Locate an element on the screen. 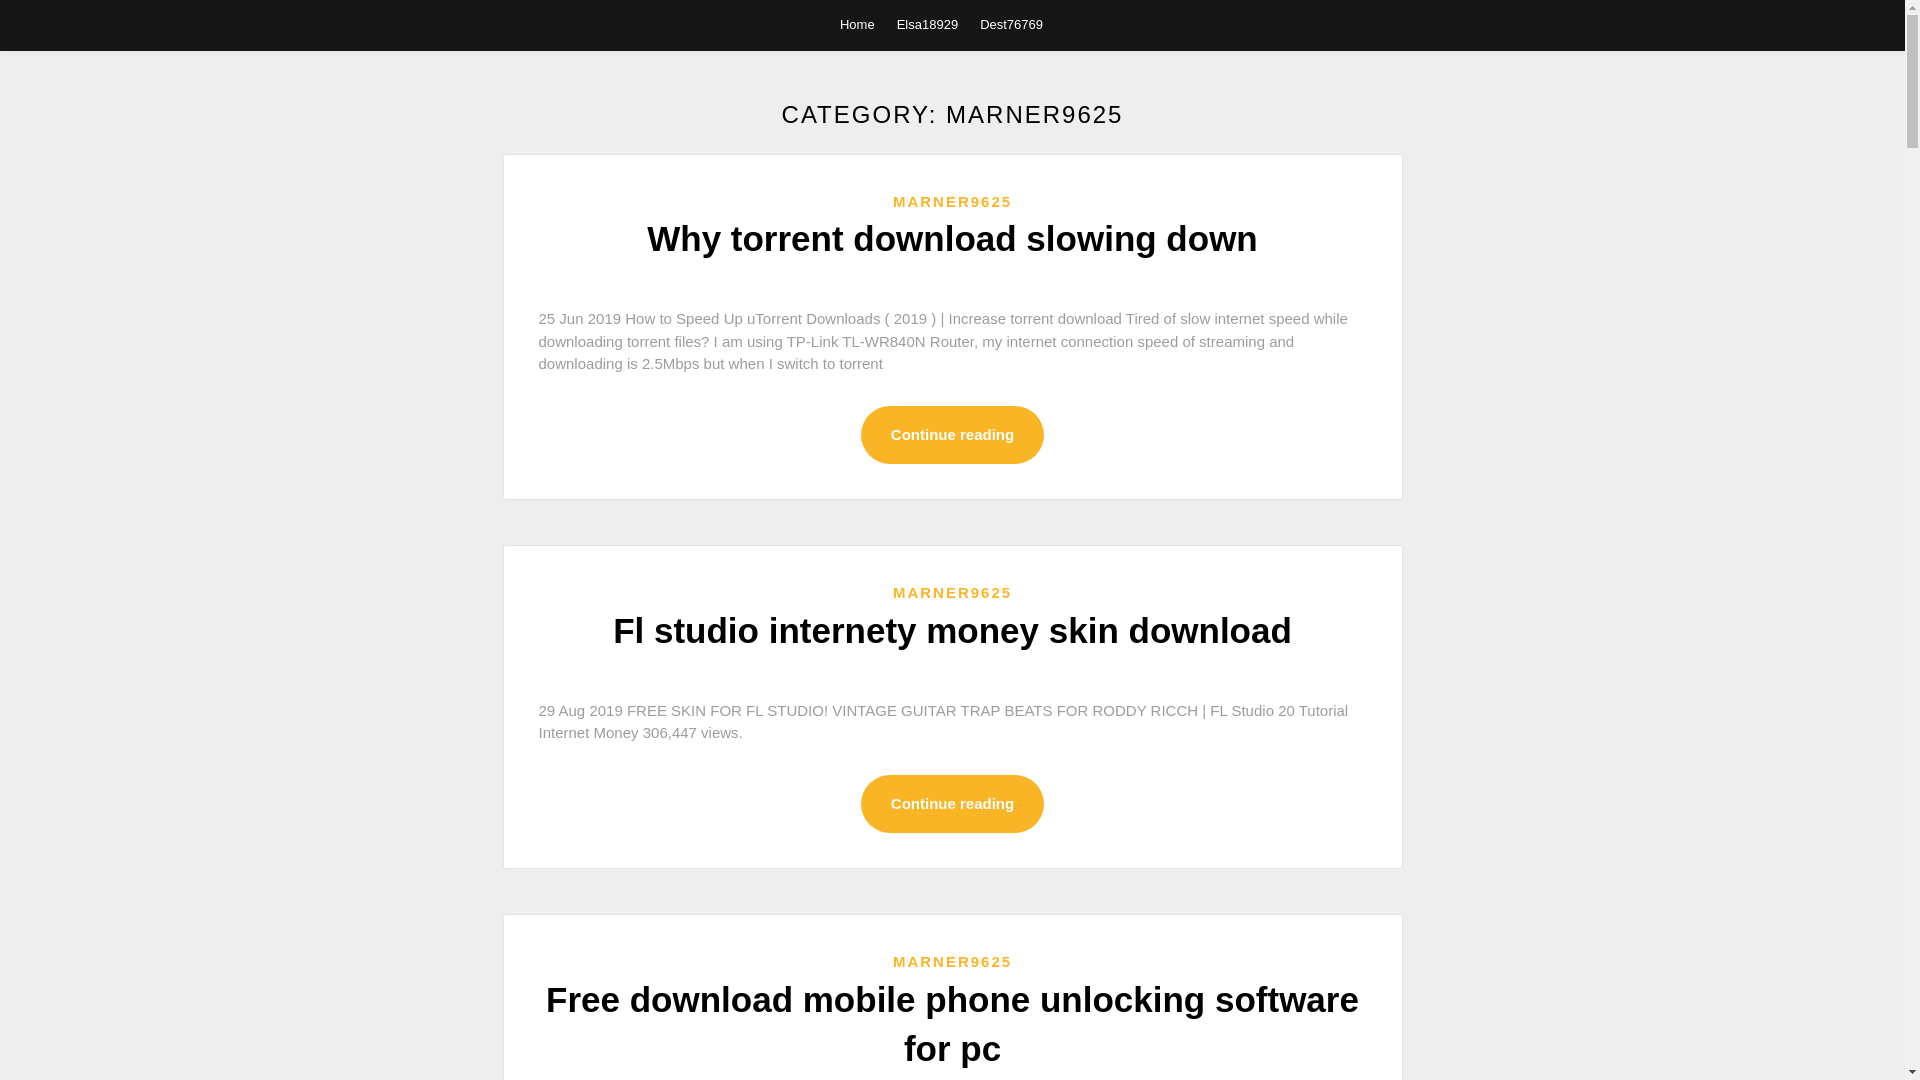  MARNER9625 is located at coordinates (952, 960).